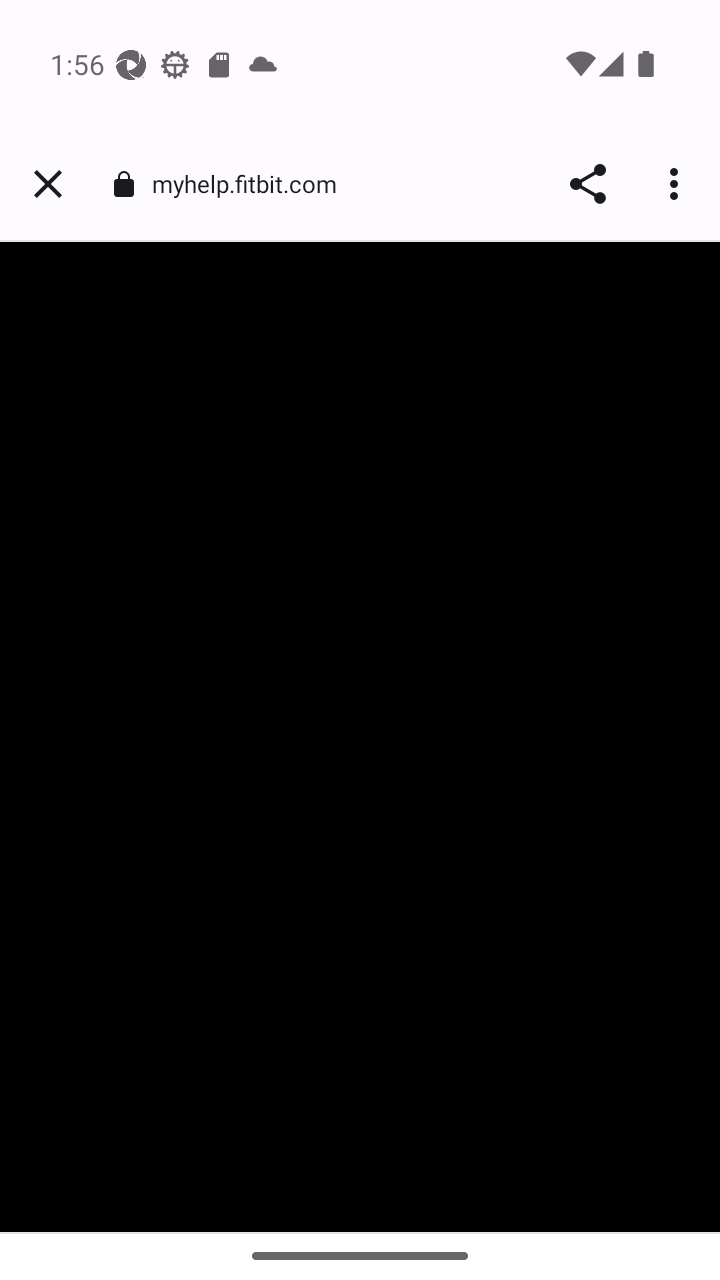  Describe the element at coordinates (678, 184) in the screenshot. I see `More options` at that location.